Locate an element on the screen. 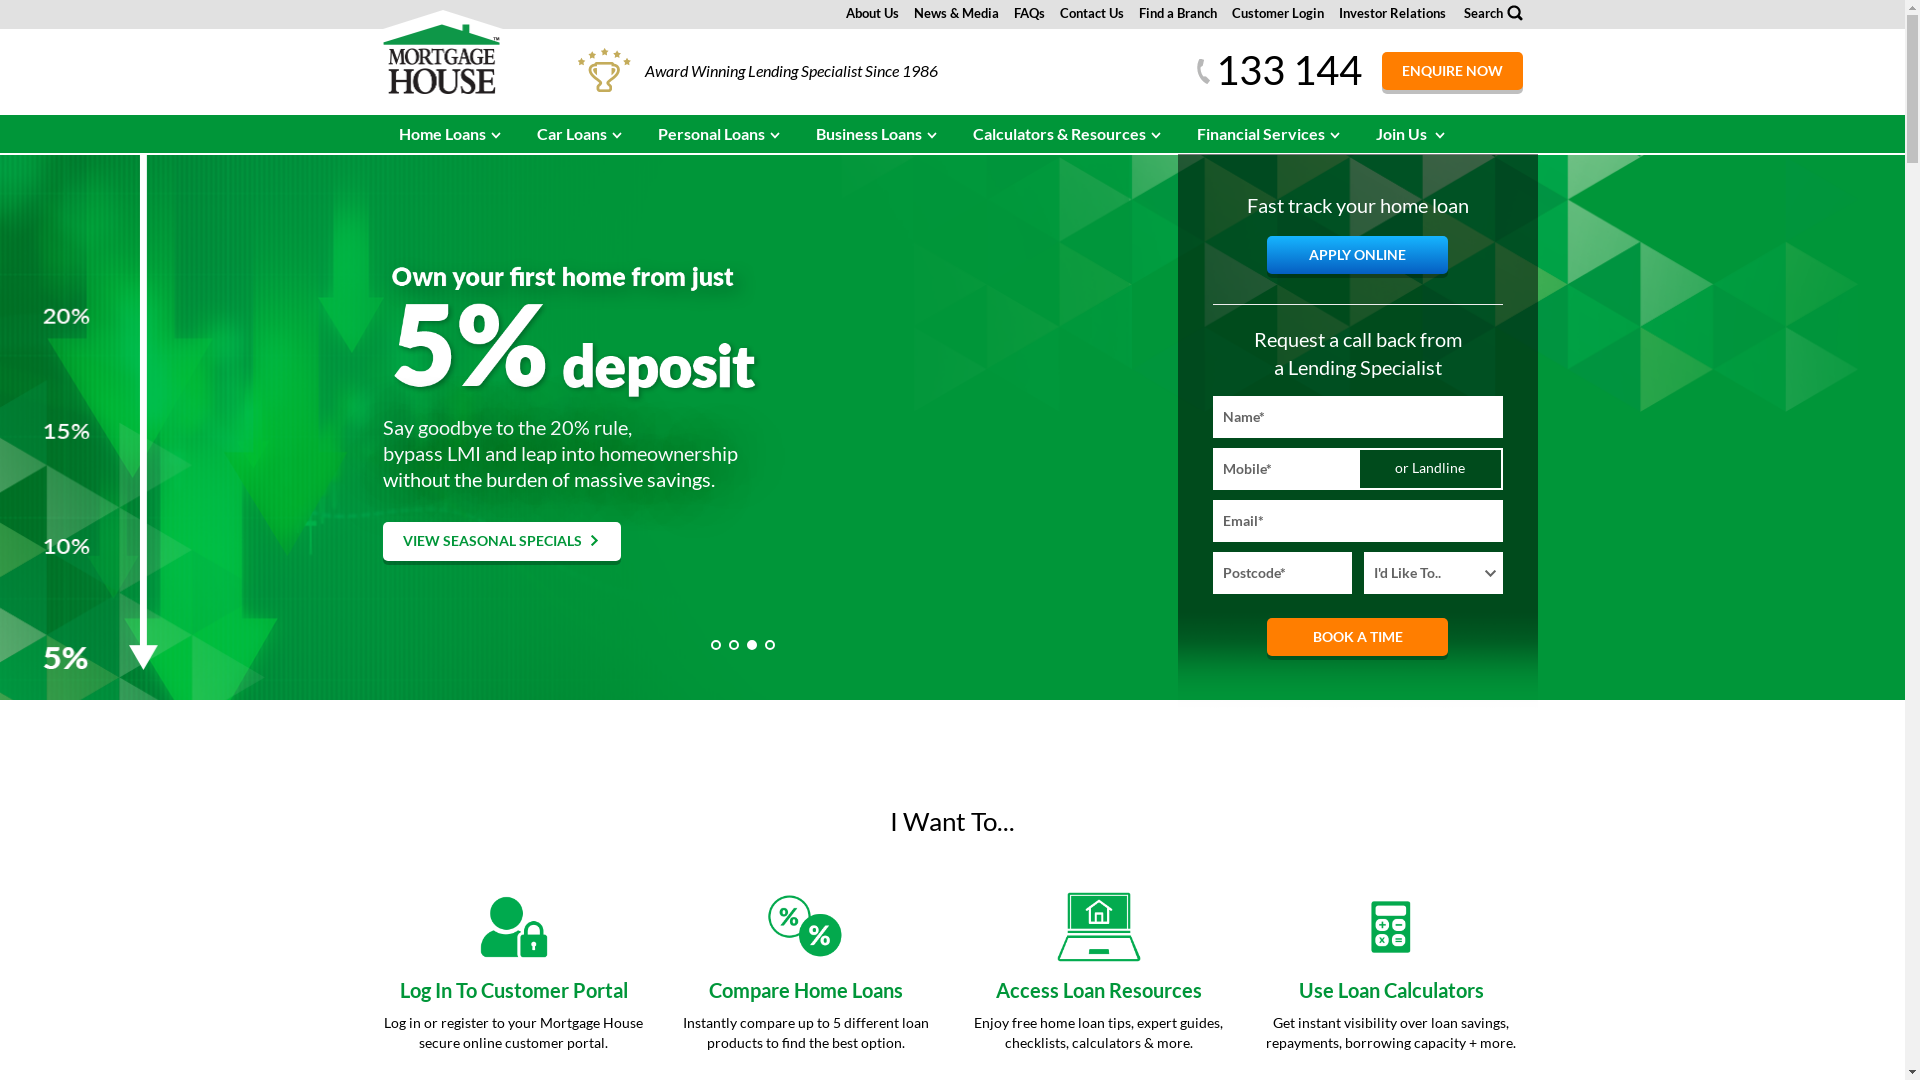 Image resolution: width=1920 pixels, height=1080 pixels. Contact Us is located at coordinates (1092, 13).